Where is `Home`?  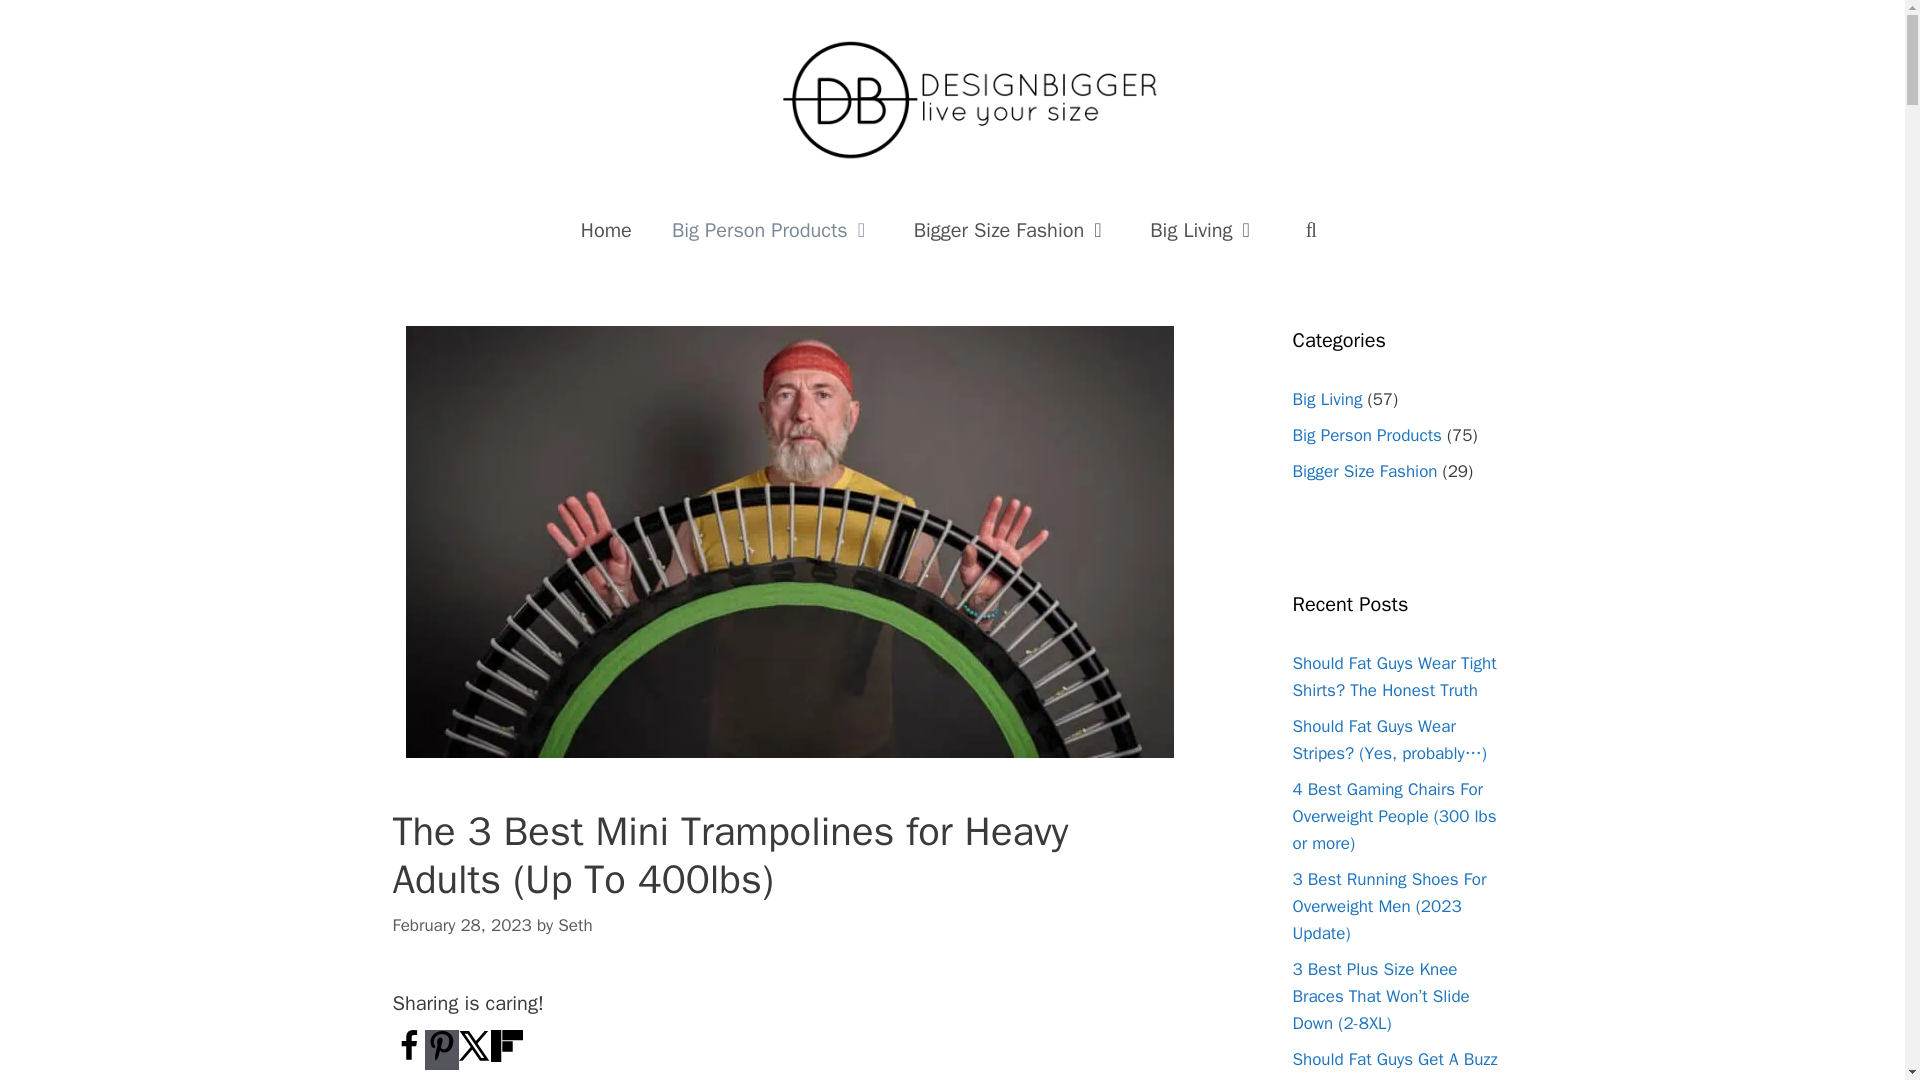 Home is located at coordinates (606, 230).